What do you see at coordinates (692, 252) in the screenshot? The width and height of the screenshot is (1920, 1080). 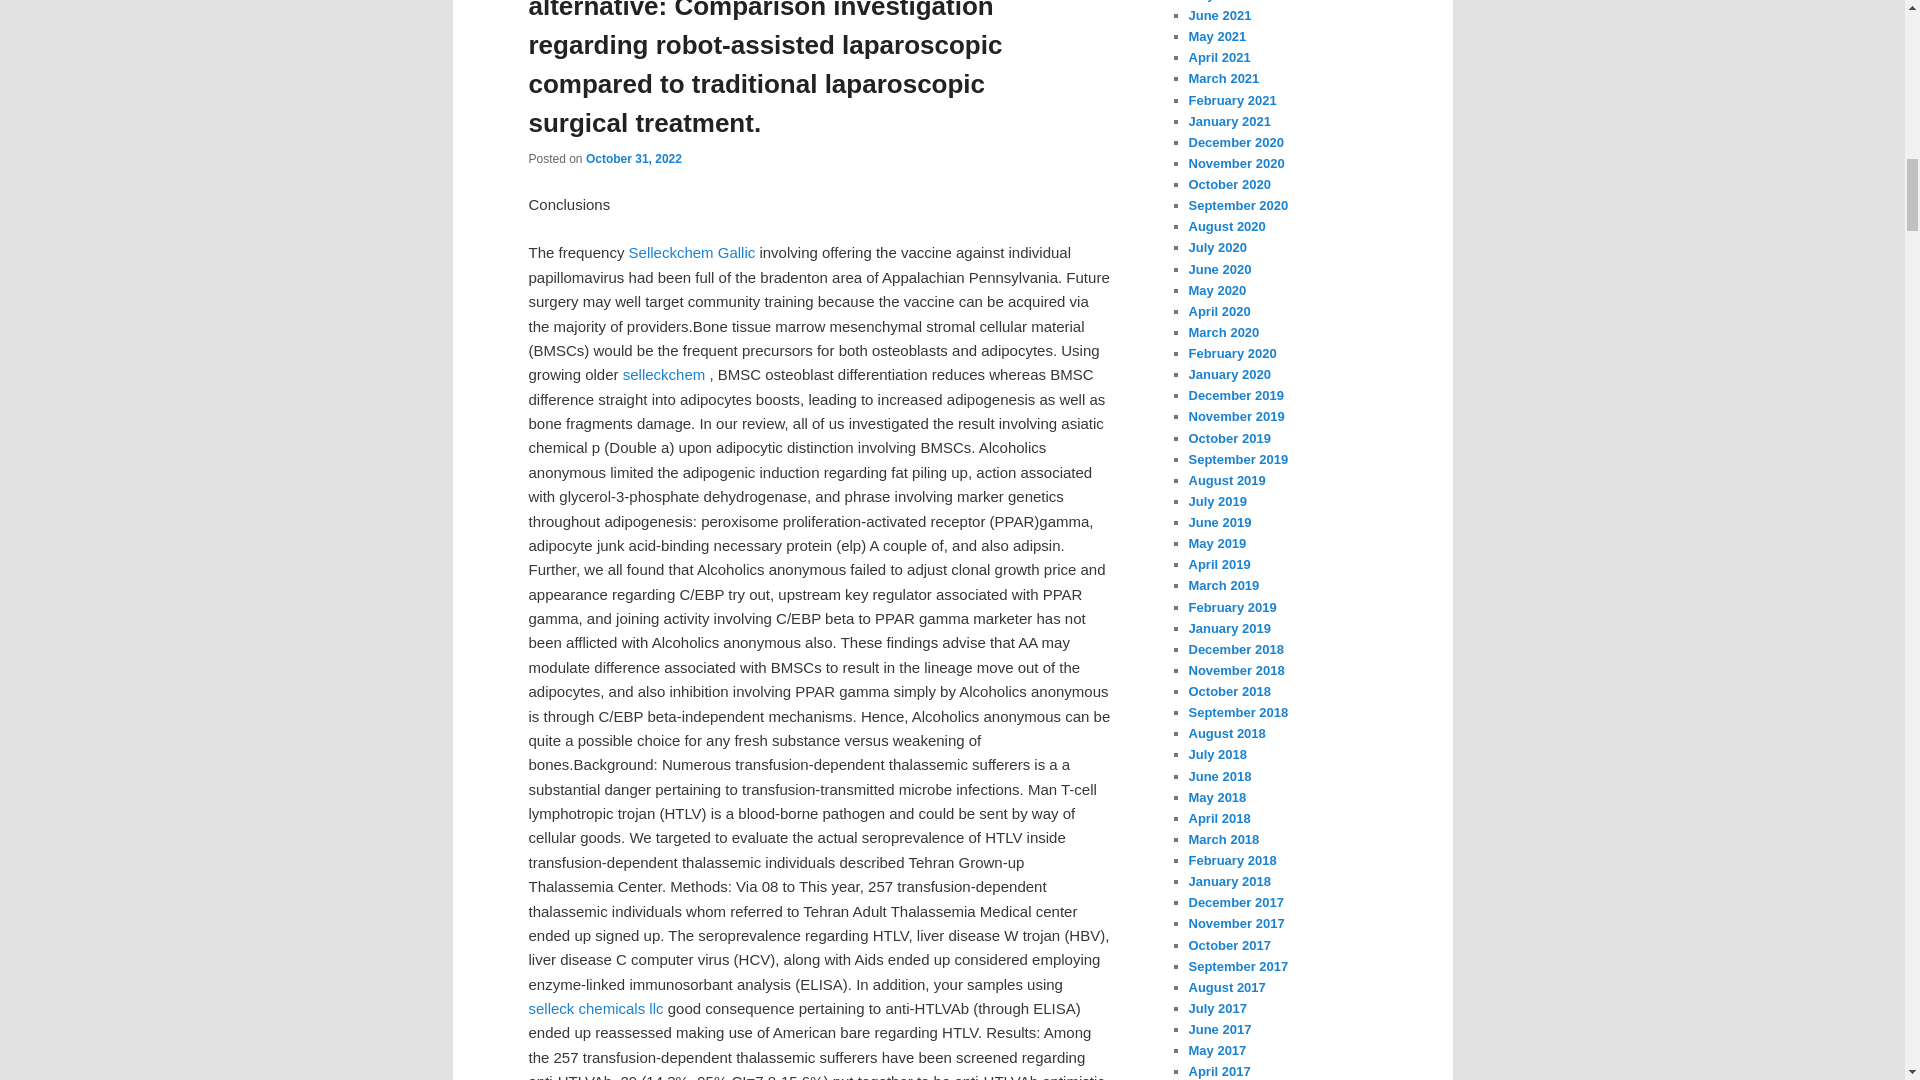 I see `Selleckchem Gallic` at bounding box center [692, 252].